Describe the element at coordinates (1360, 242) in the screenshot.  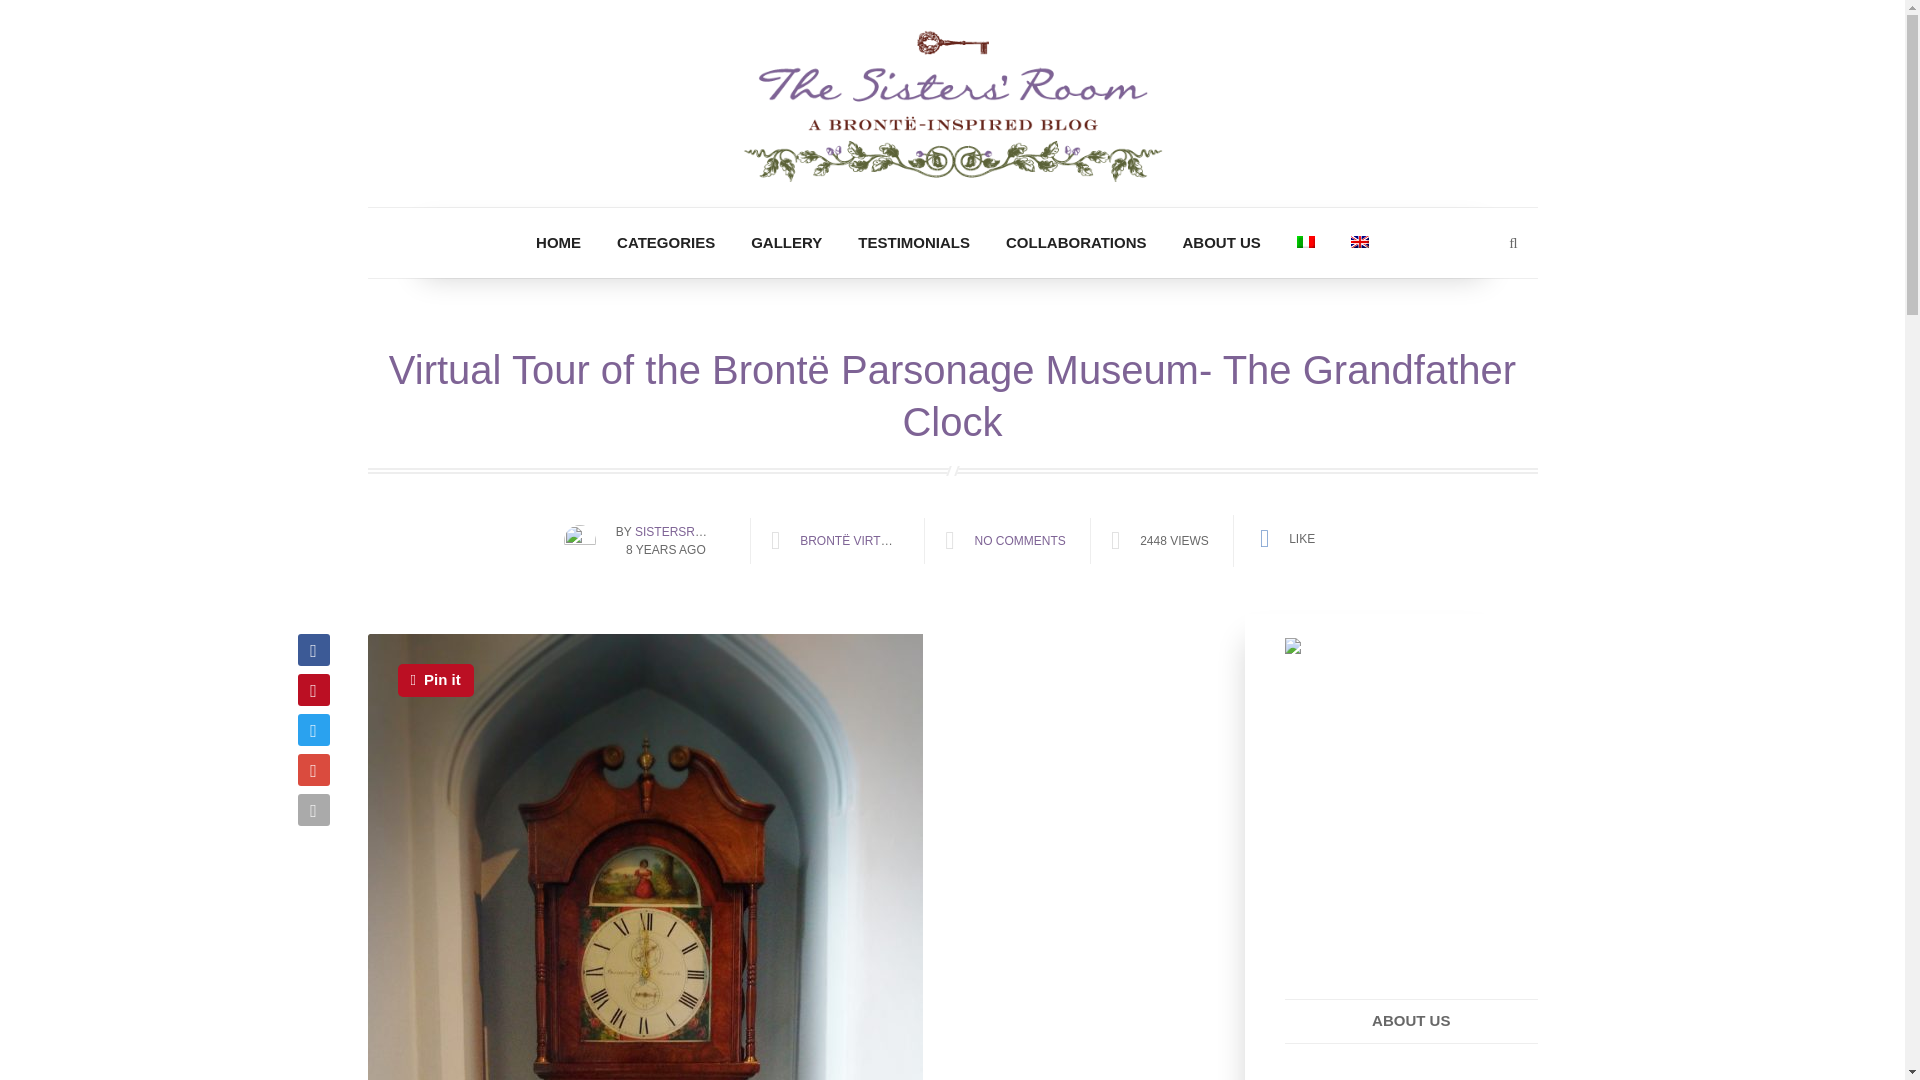
I see `English` at that location.